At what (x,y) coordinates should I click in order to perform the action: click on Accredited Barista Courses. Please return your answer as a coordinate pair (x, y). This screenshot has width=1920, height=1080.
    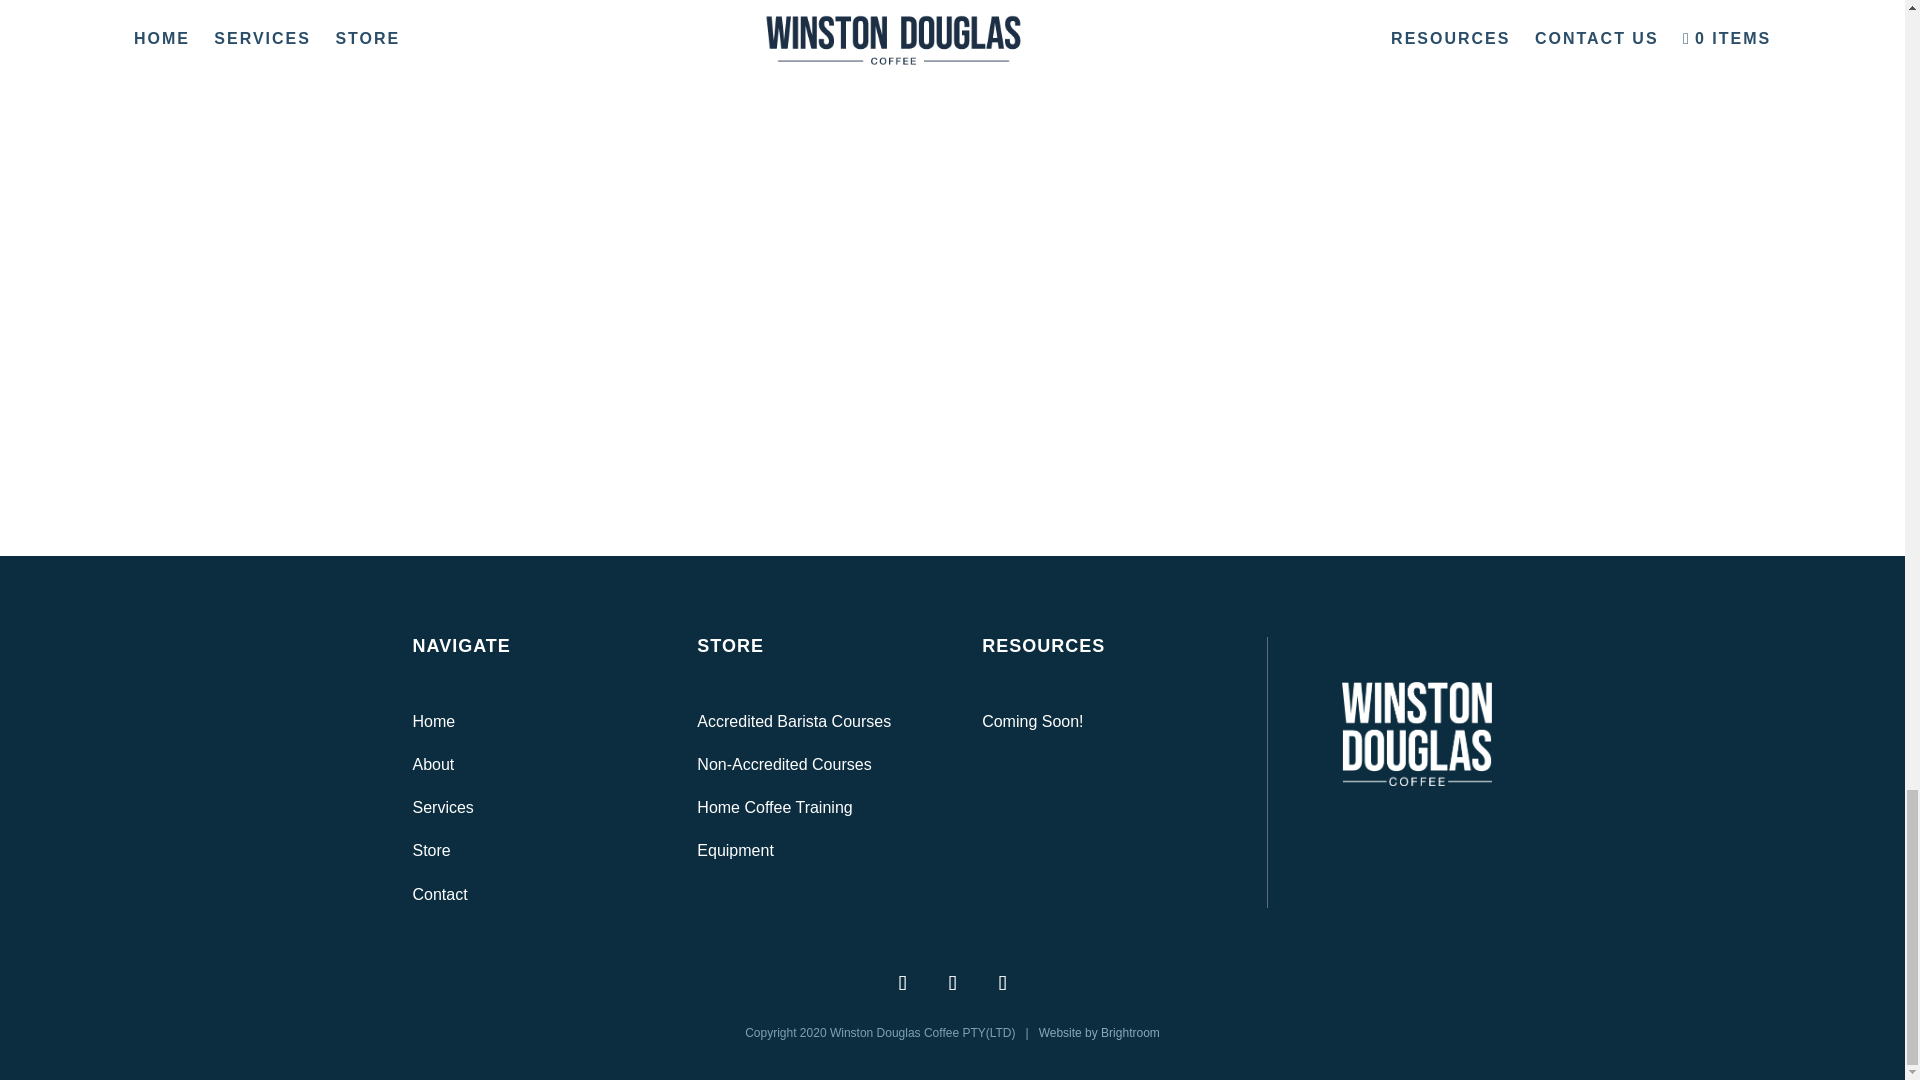
    Looking at the image, I should click on (793, 721).